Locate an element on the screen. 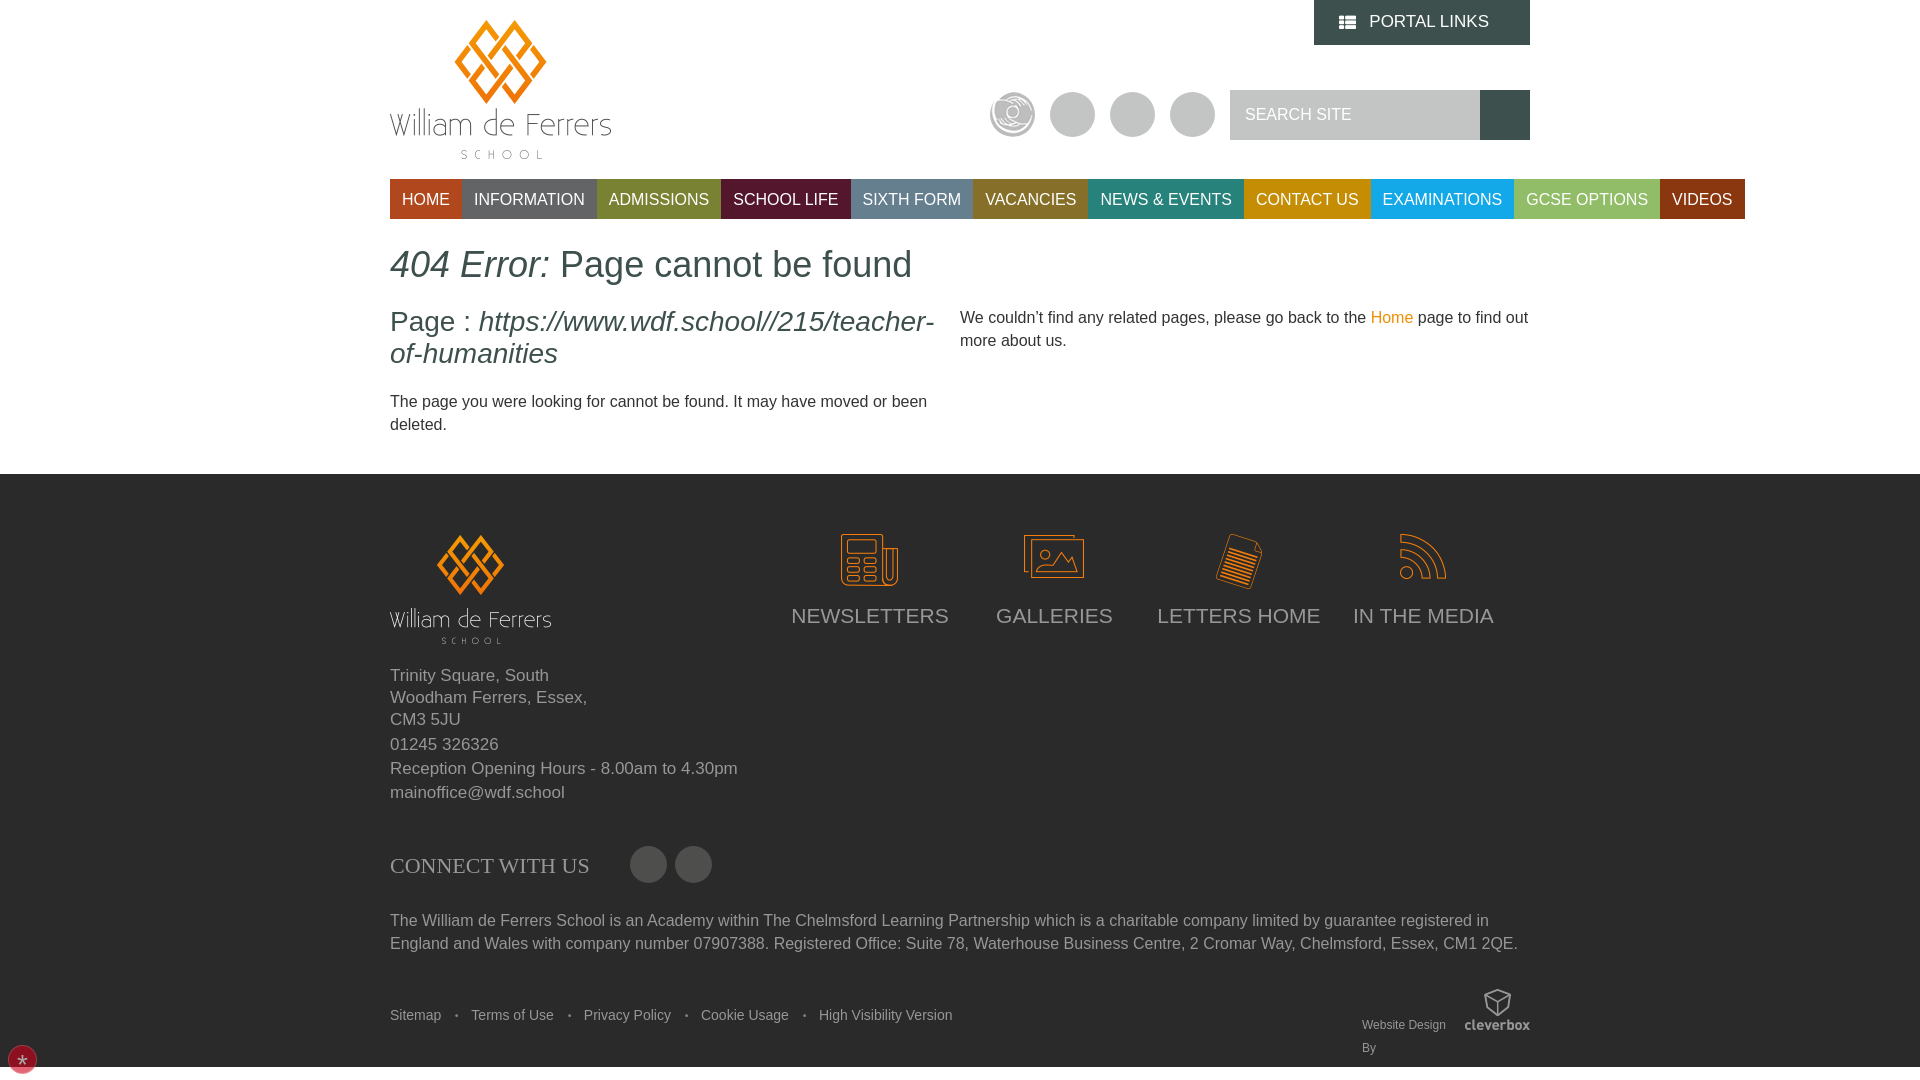  Galleries is located at coordinates (1054, 580).